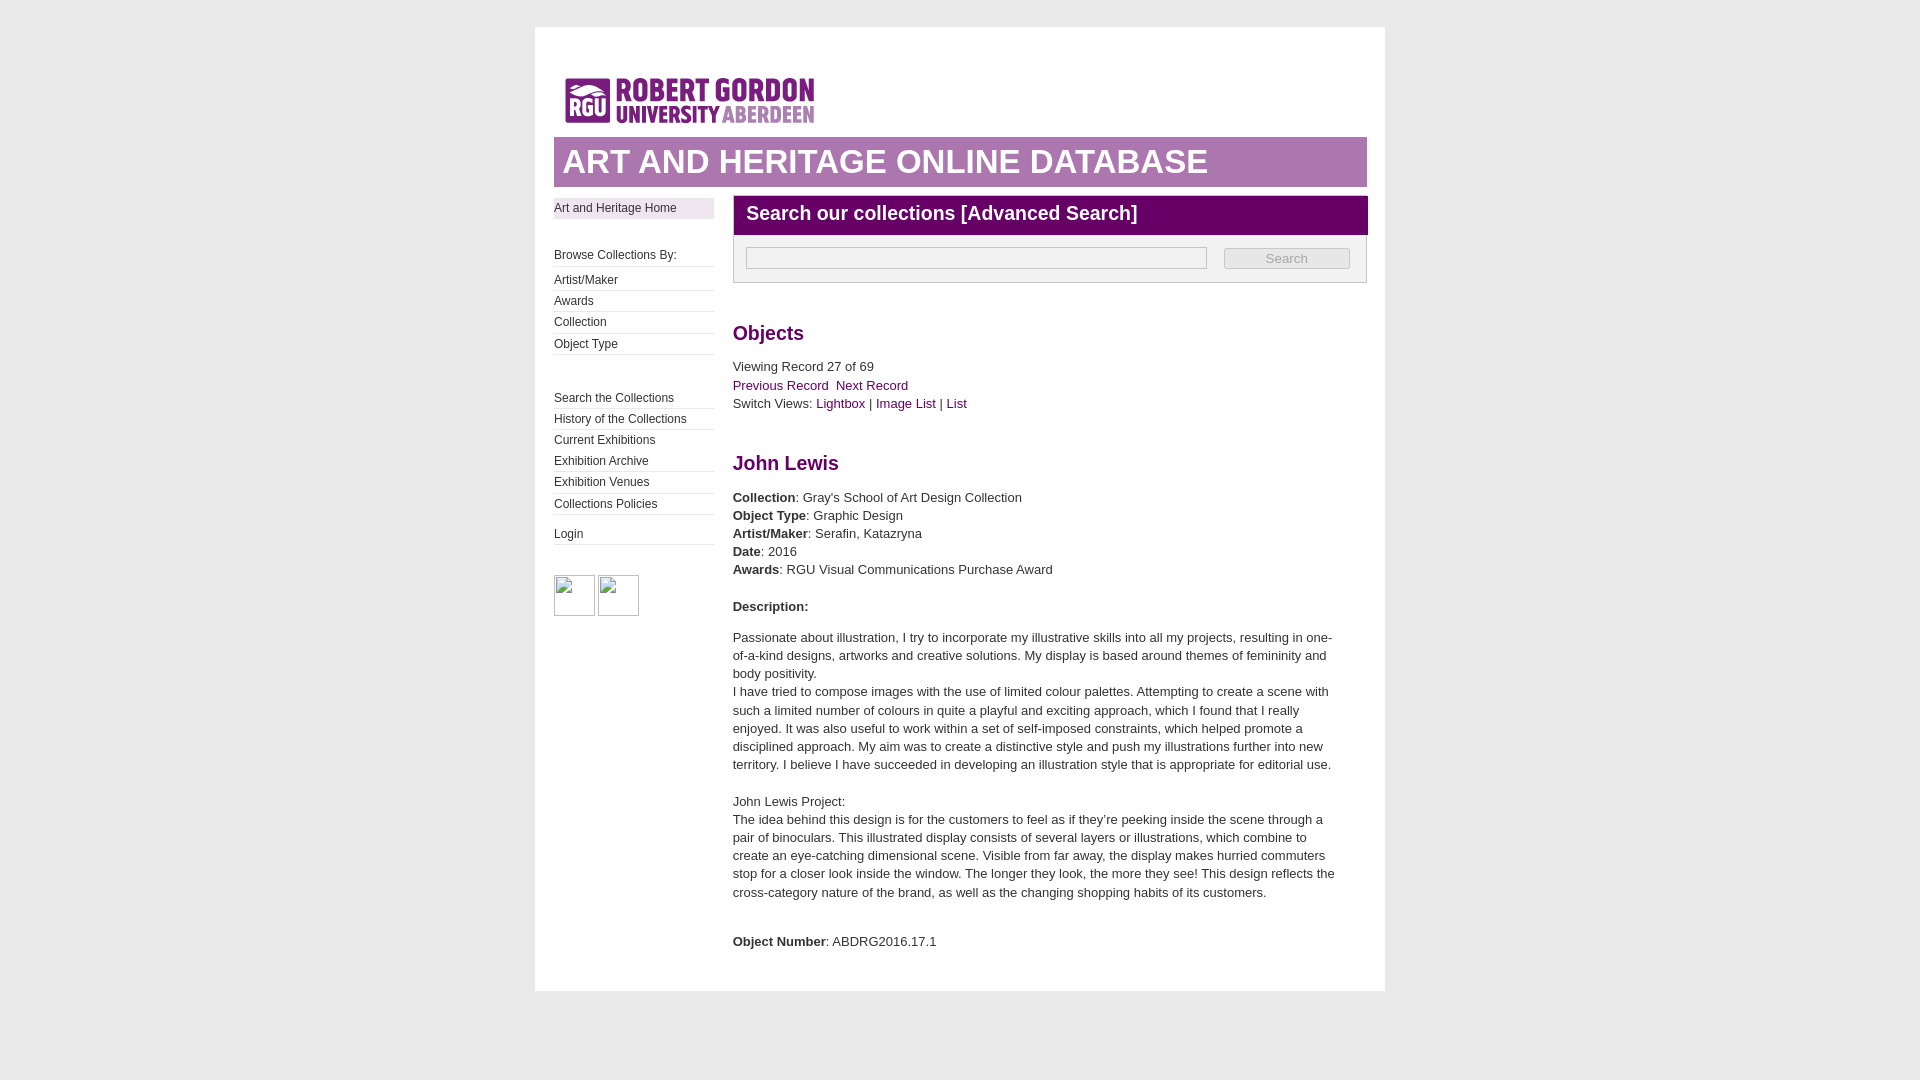 The image size is (1920, 1080). I want to click on Image List, so click(906, 404).